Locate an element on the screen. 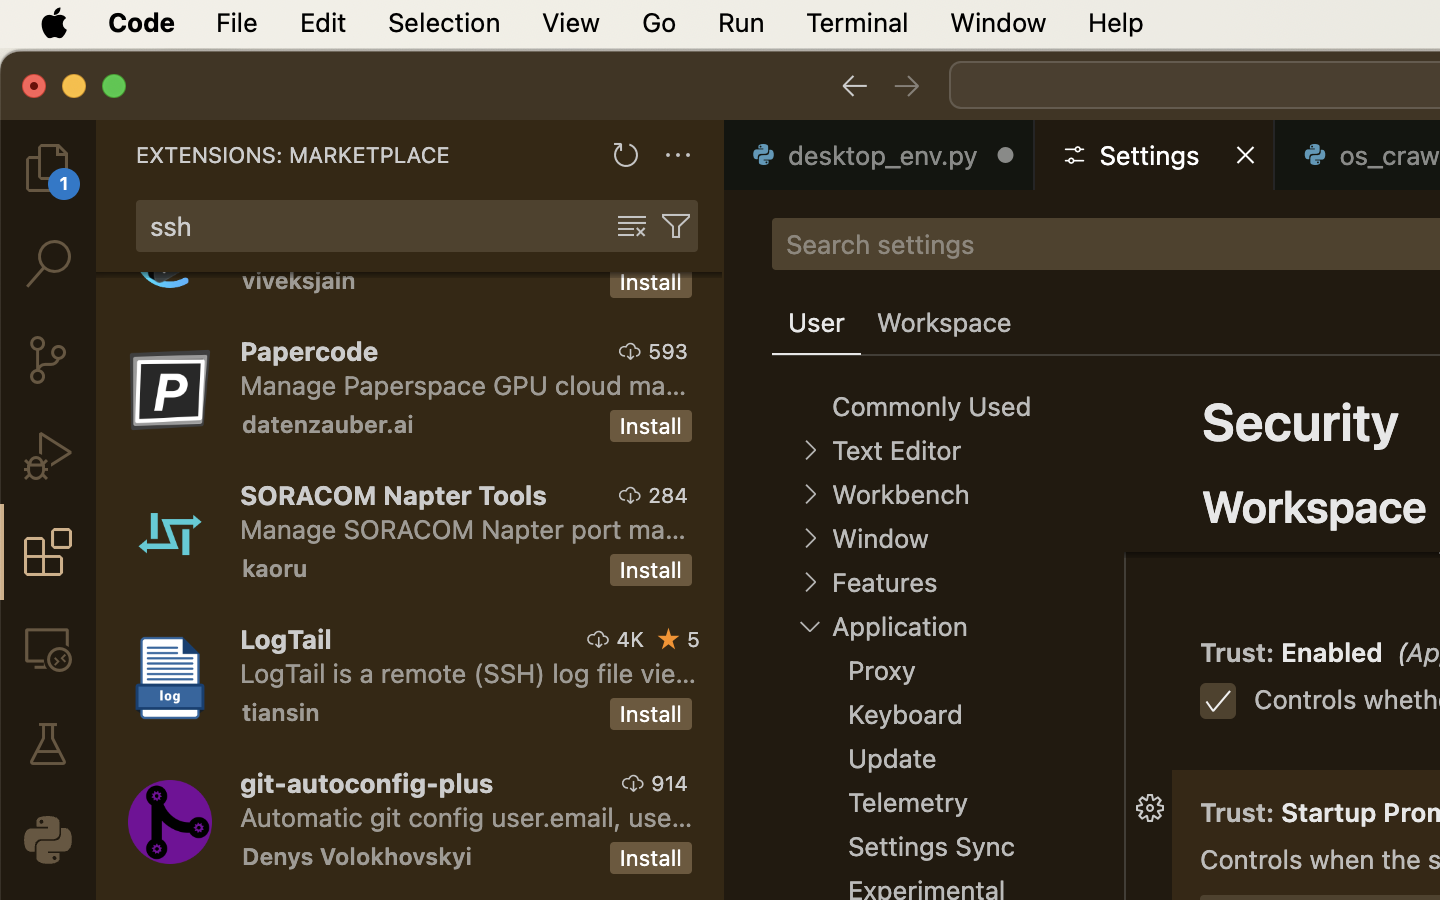 This screenshot has width=1440, height=900. 0 is located at coordinates (944, 323).